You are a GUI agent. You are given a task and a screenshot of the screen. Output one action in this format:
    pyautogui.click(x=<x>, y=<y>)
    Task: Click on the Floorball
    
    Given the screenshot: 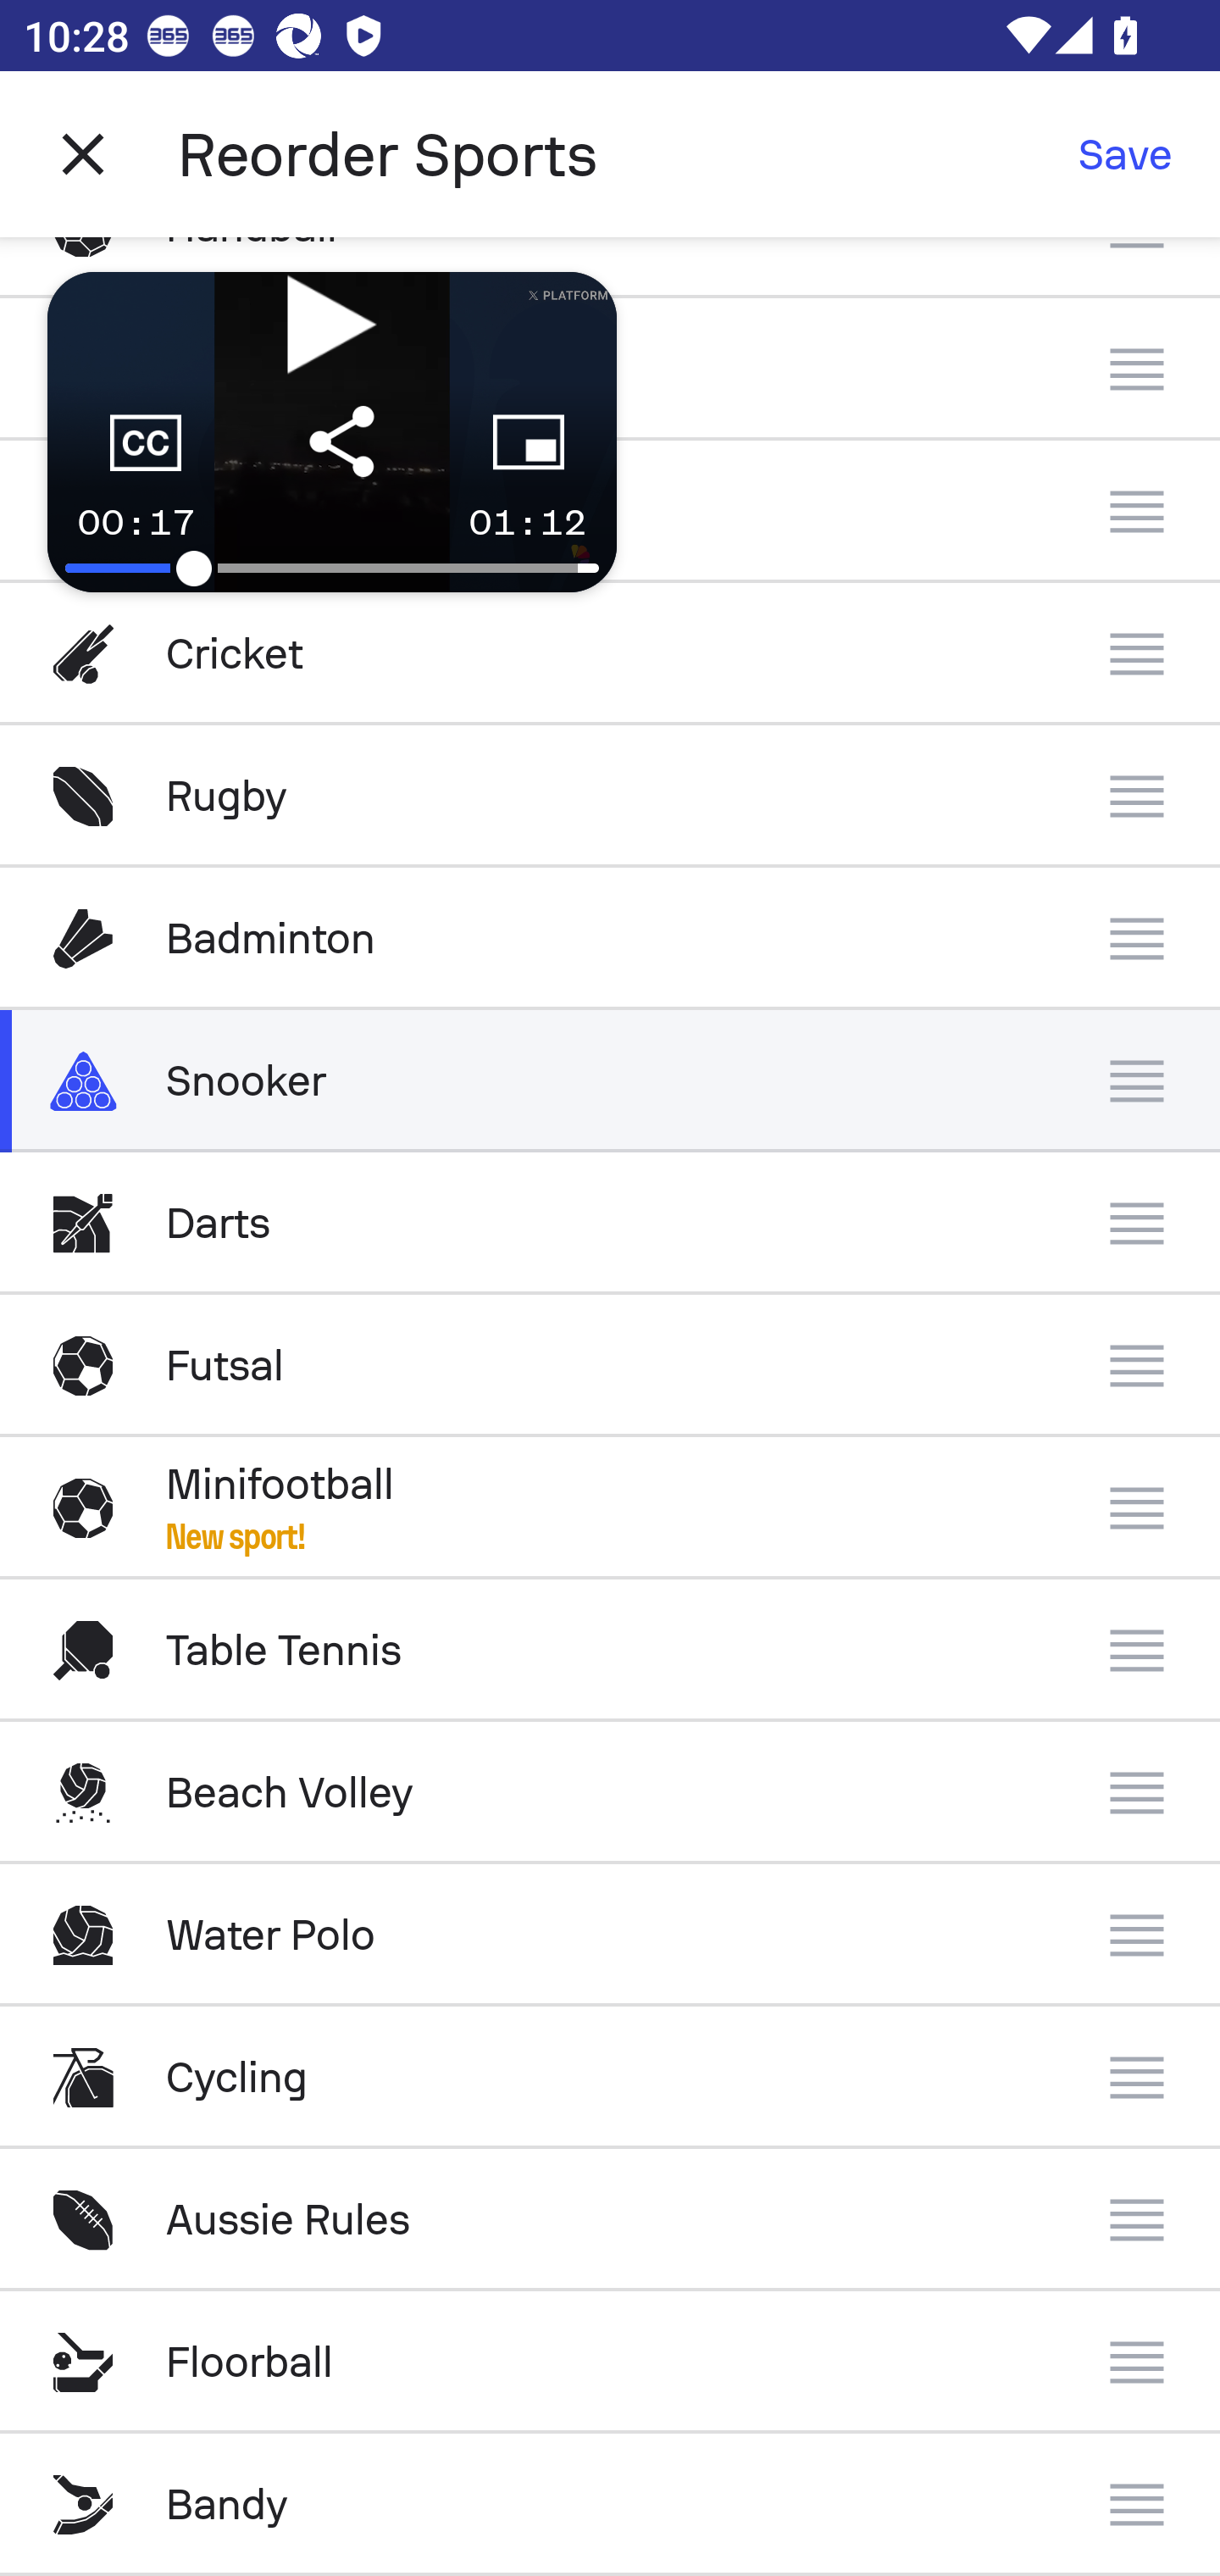 What is the action you would take?
    pyautogui.click(x=610, y=2362)
    